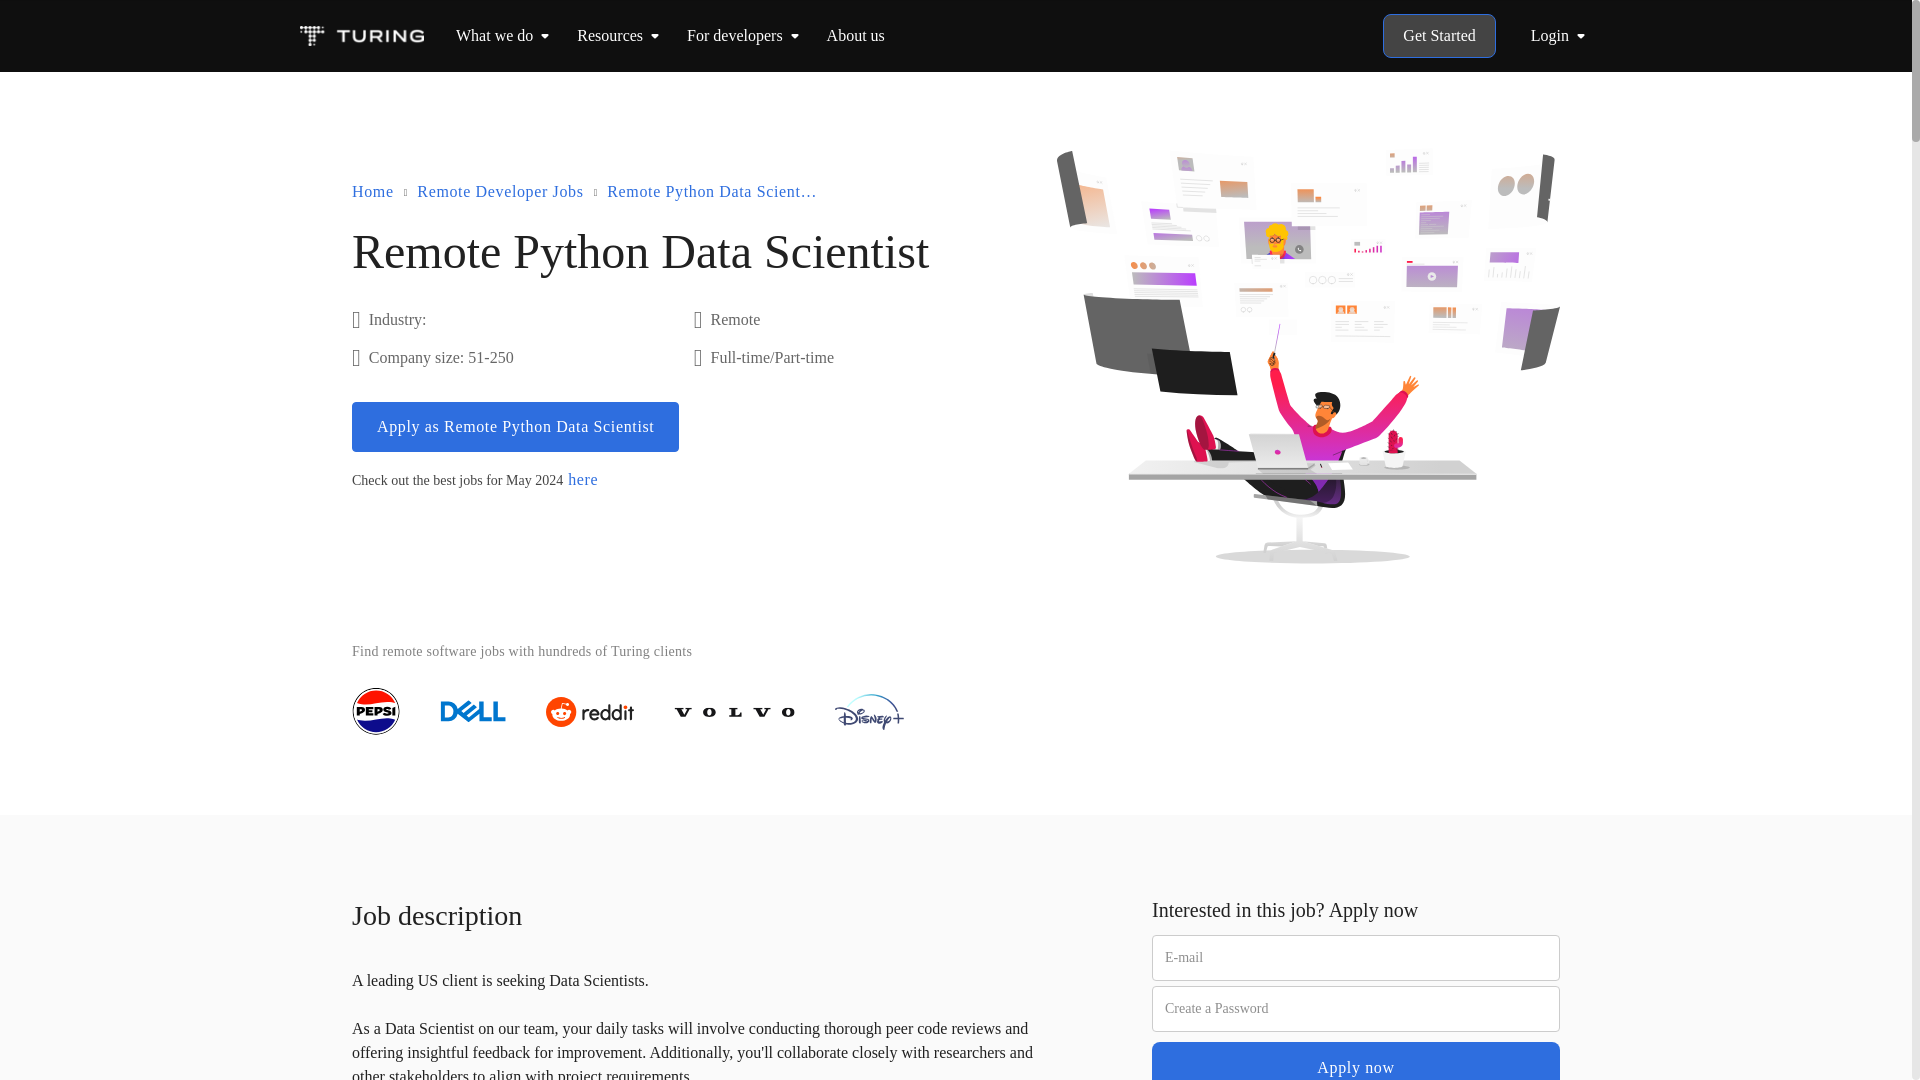 The width and height of the screenshot is (1920, 1080). What do you see at coordinates (1562, 35) in the screenshot?
I see `Login` at bounding box center [1562, 35].